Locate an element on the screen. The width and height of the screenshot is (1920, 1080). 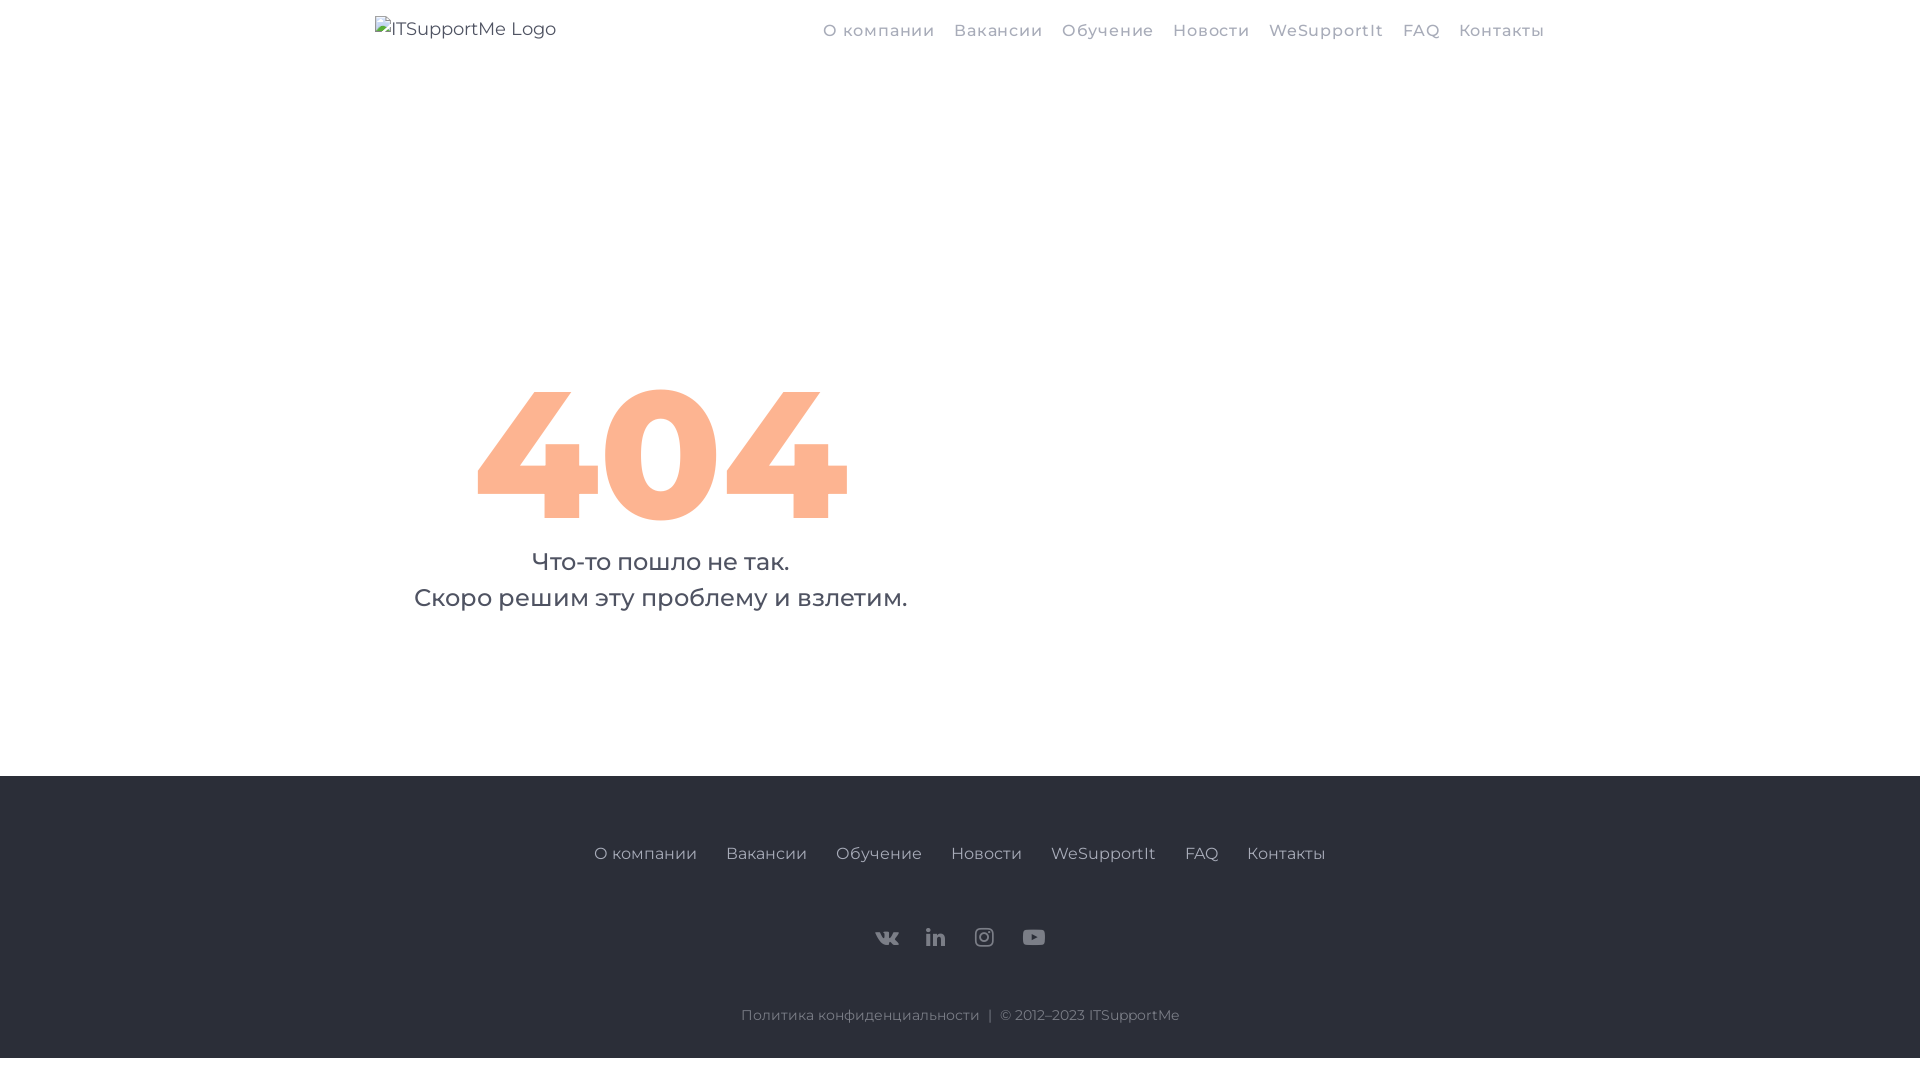
WeSupportIt is located at coordinates (1104, 856).